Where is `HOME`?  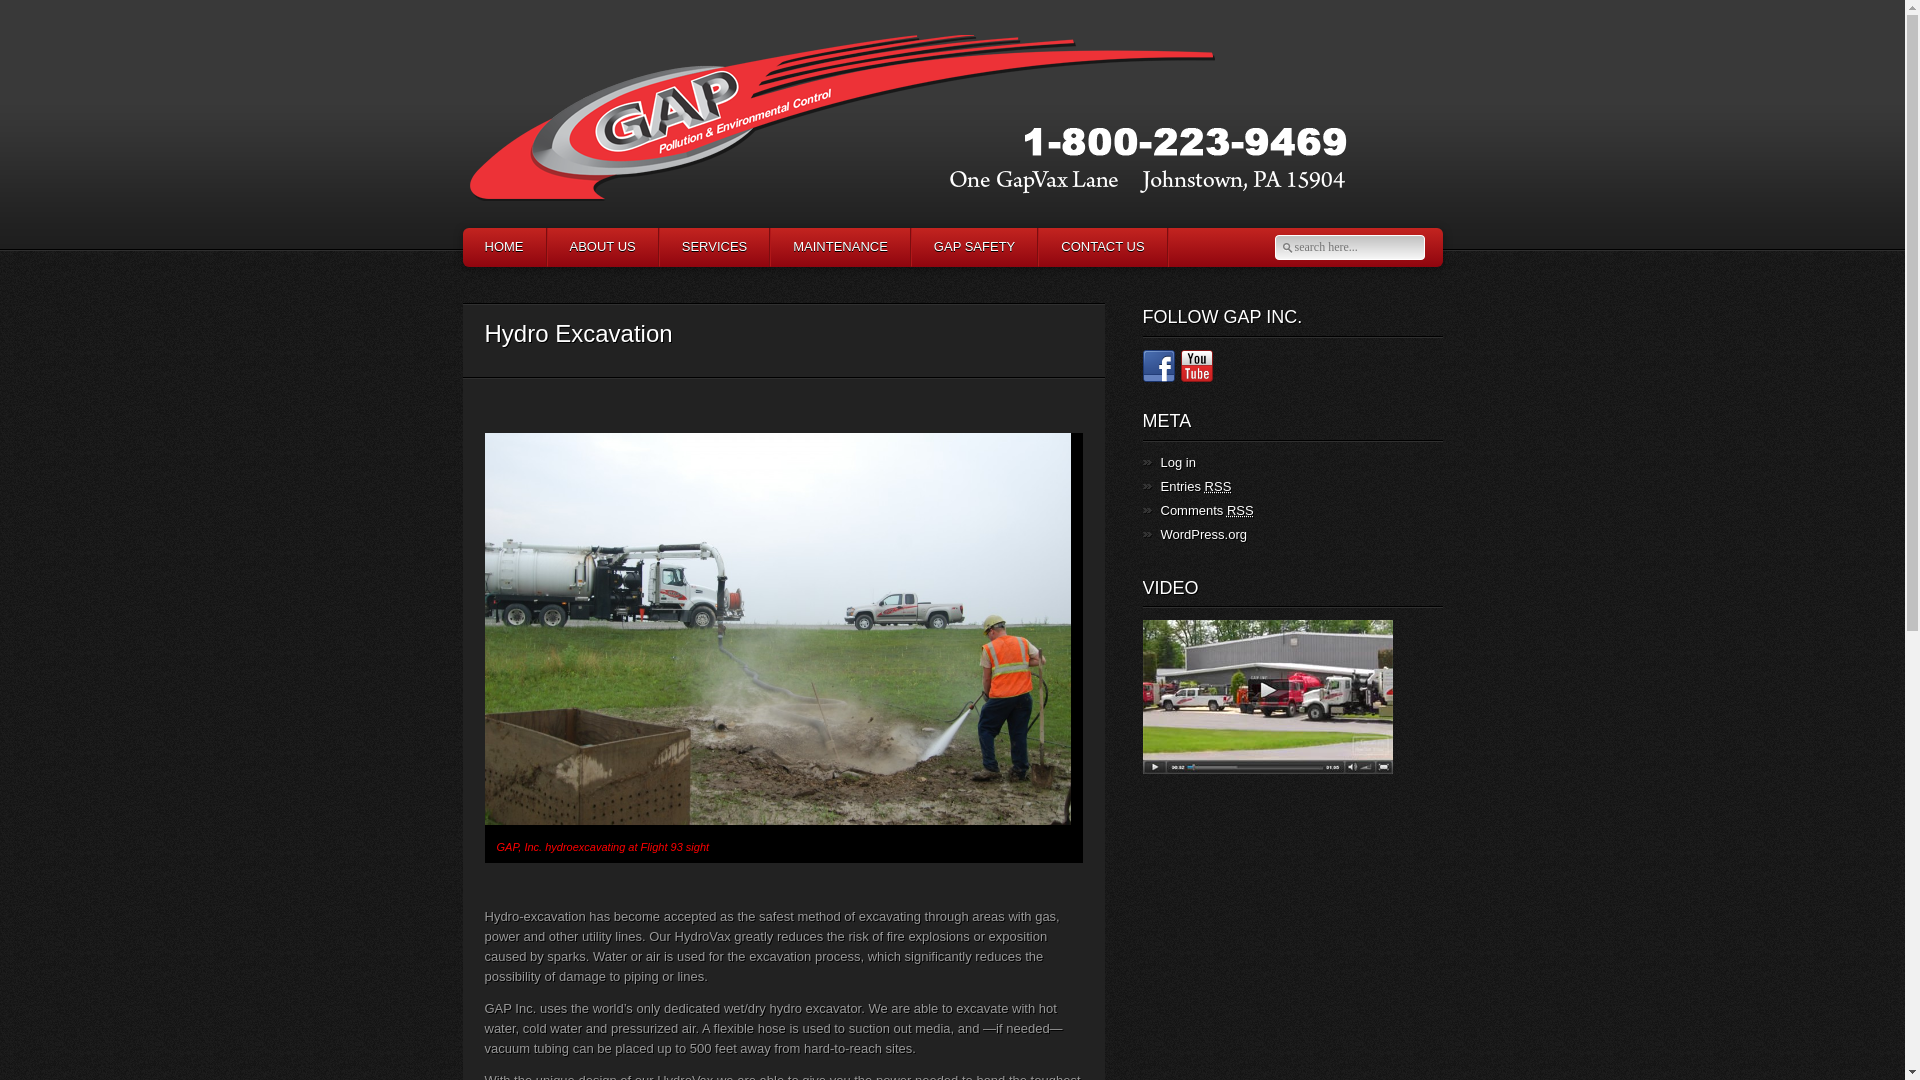 HOME is located at coordinates (504, 246).